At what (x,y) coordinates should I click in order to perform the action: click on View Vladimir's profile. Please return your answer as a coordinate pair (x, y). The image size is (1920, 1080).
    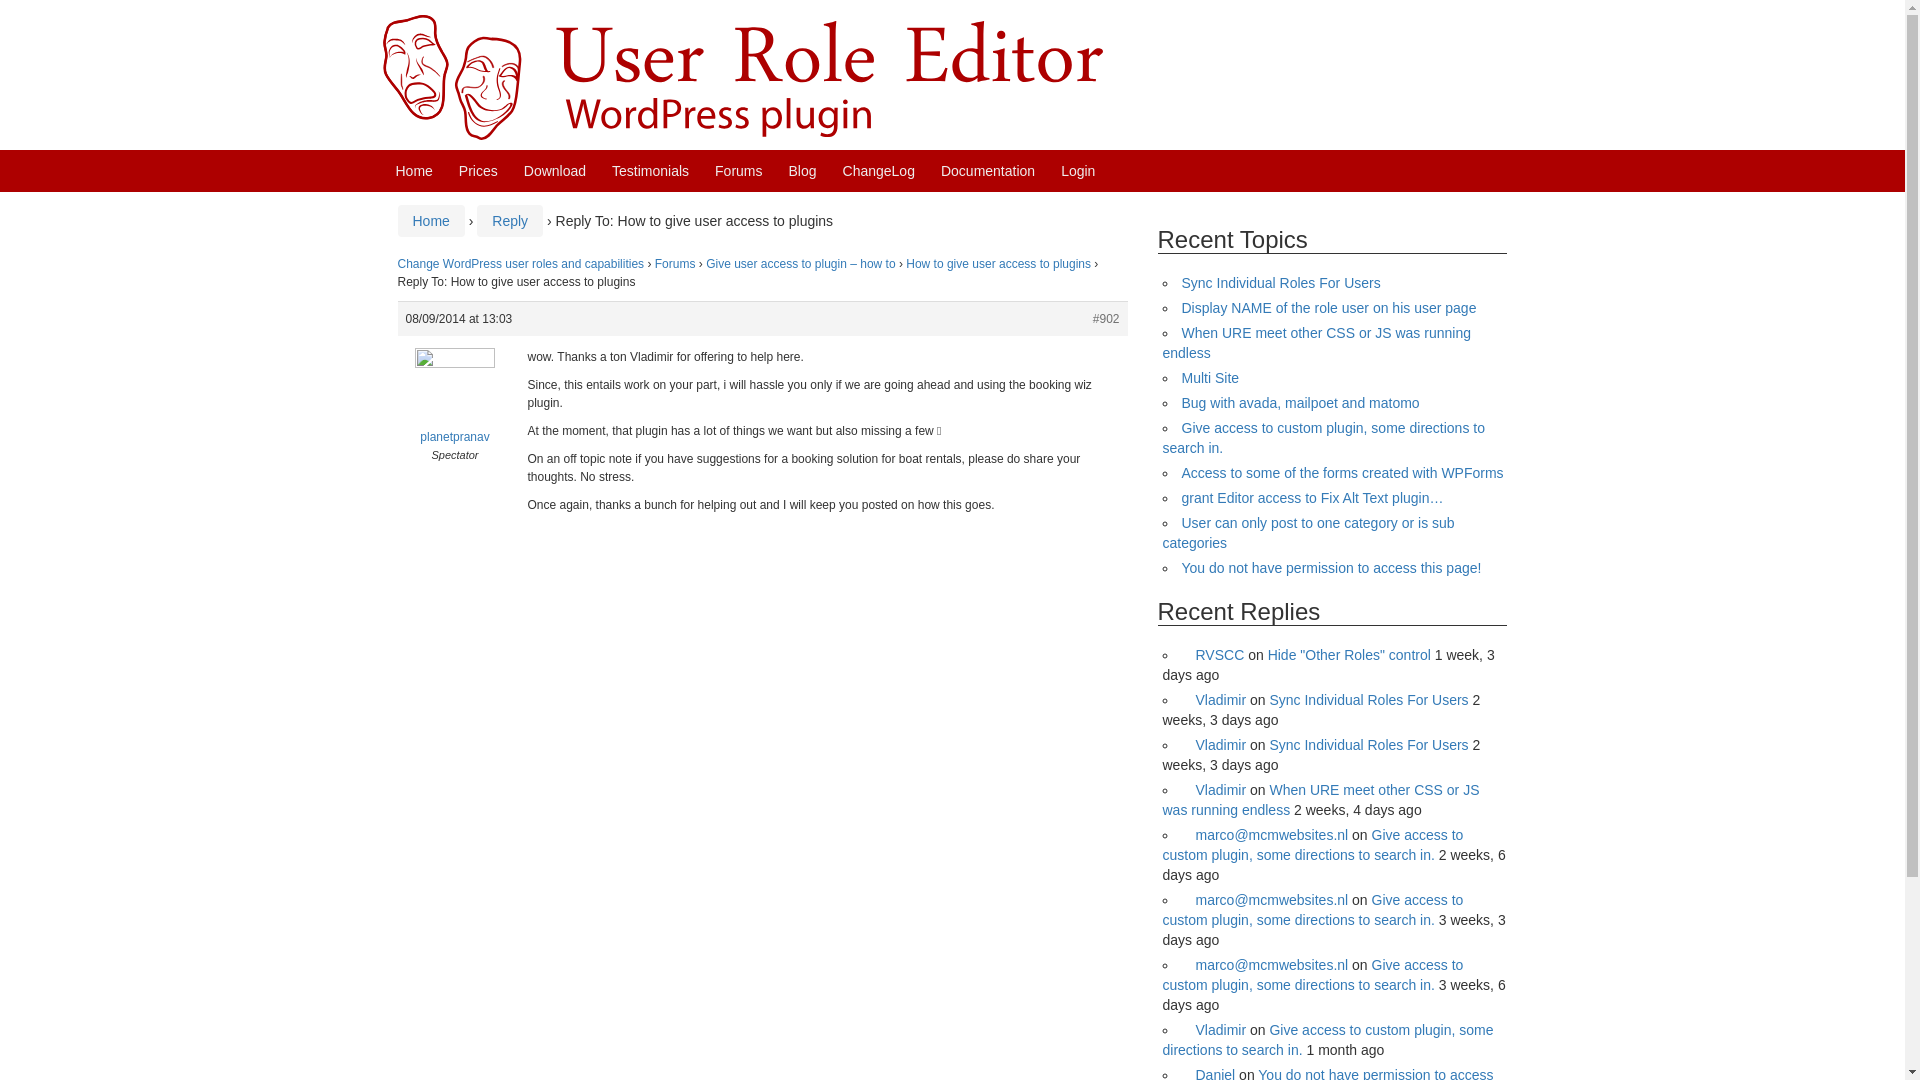
    Looking at the image, I should click on (1214, 700).